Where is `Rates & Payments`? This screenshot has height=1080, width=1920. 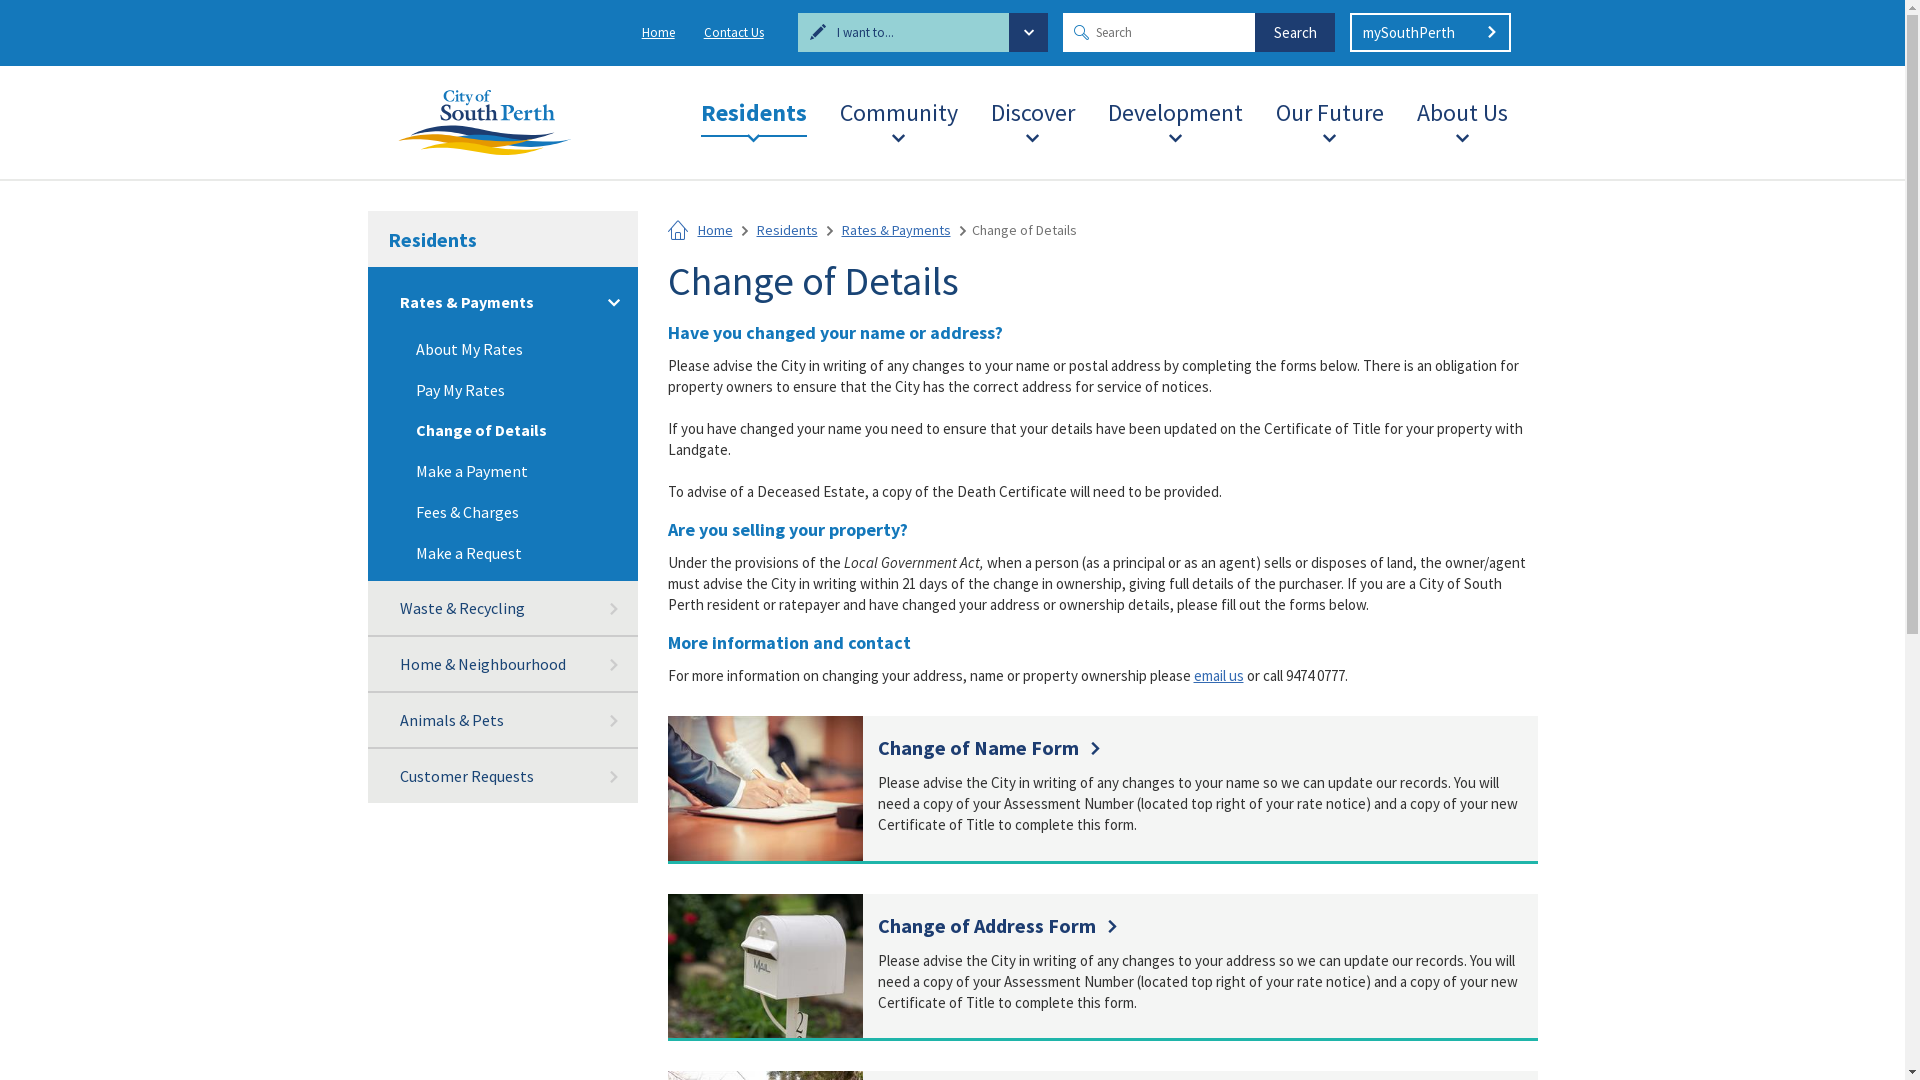
Rates & Payments is located at coordinates (896, 230).